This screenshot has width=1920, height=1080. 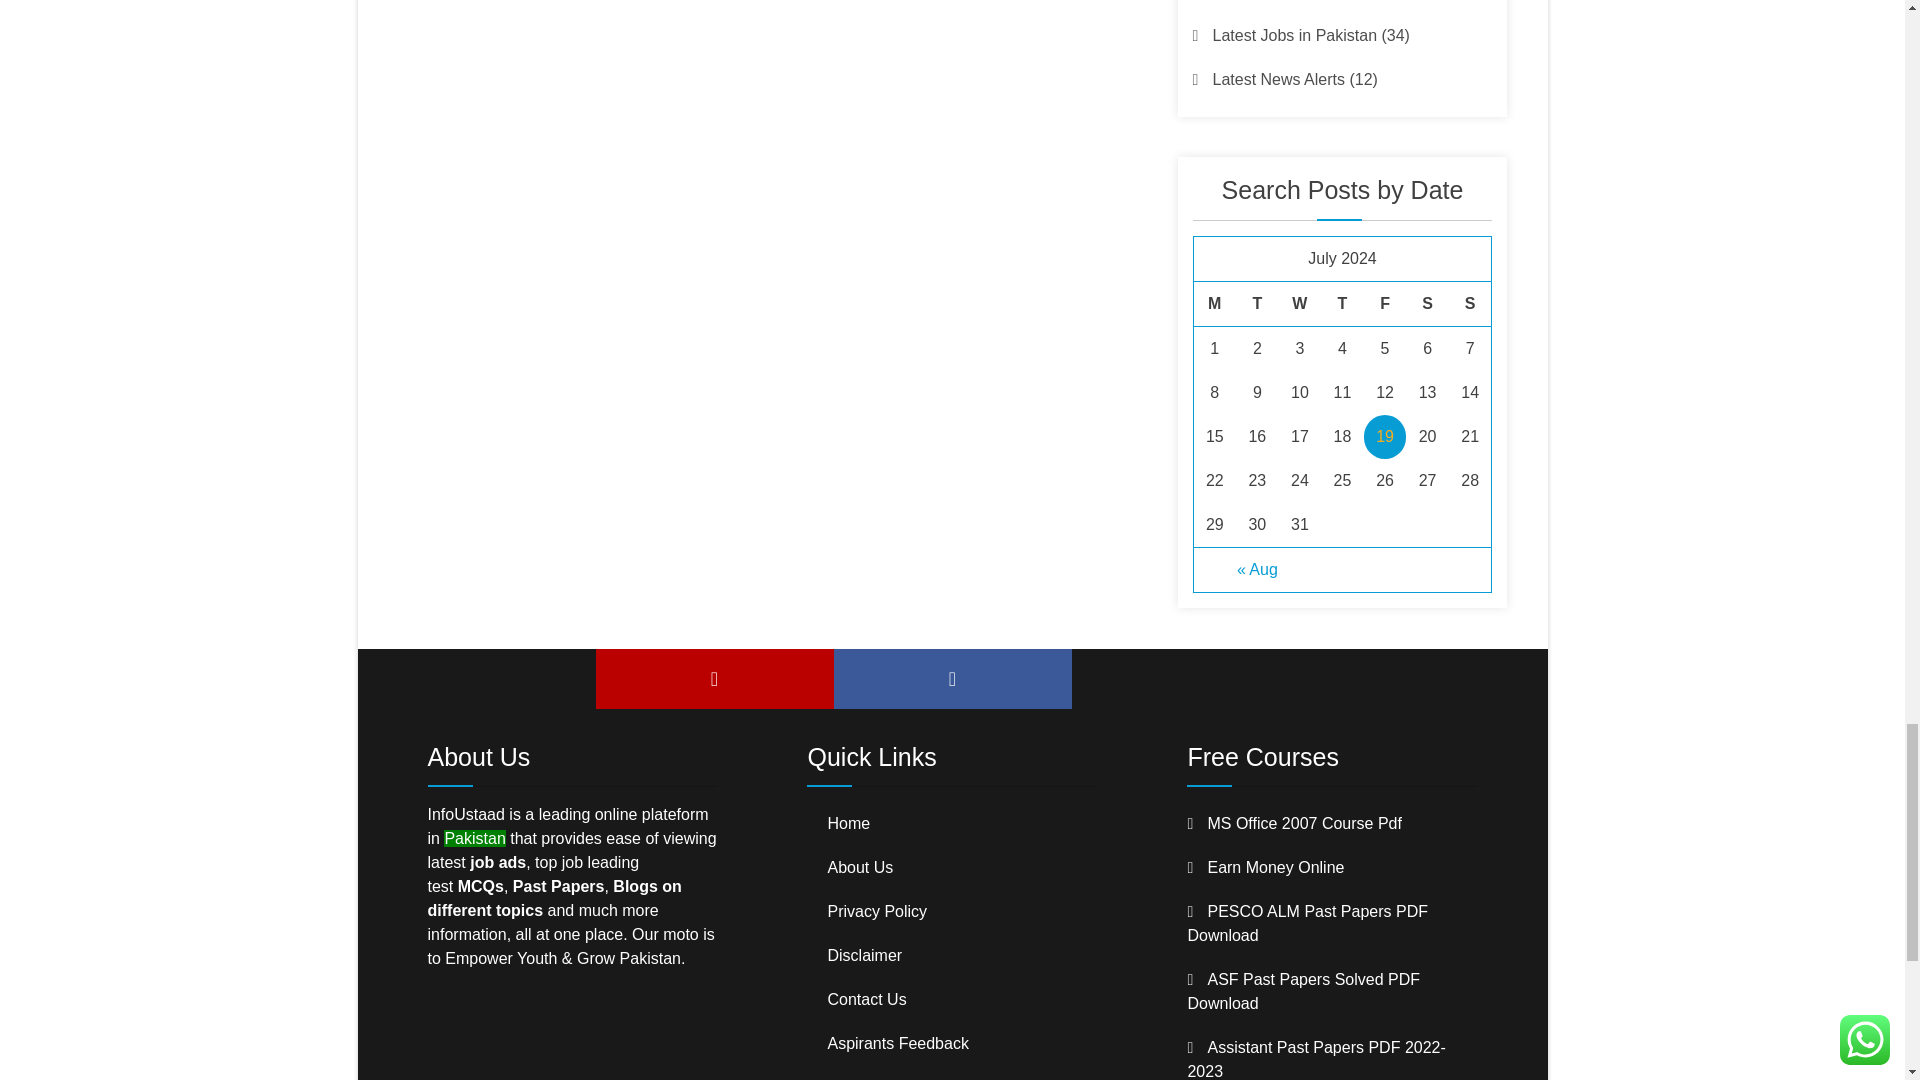 What do you see at coordinates (1342, 304) in the screenshot?
I see `Thursday` at bounding box center [1342, 304].